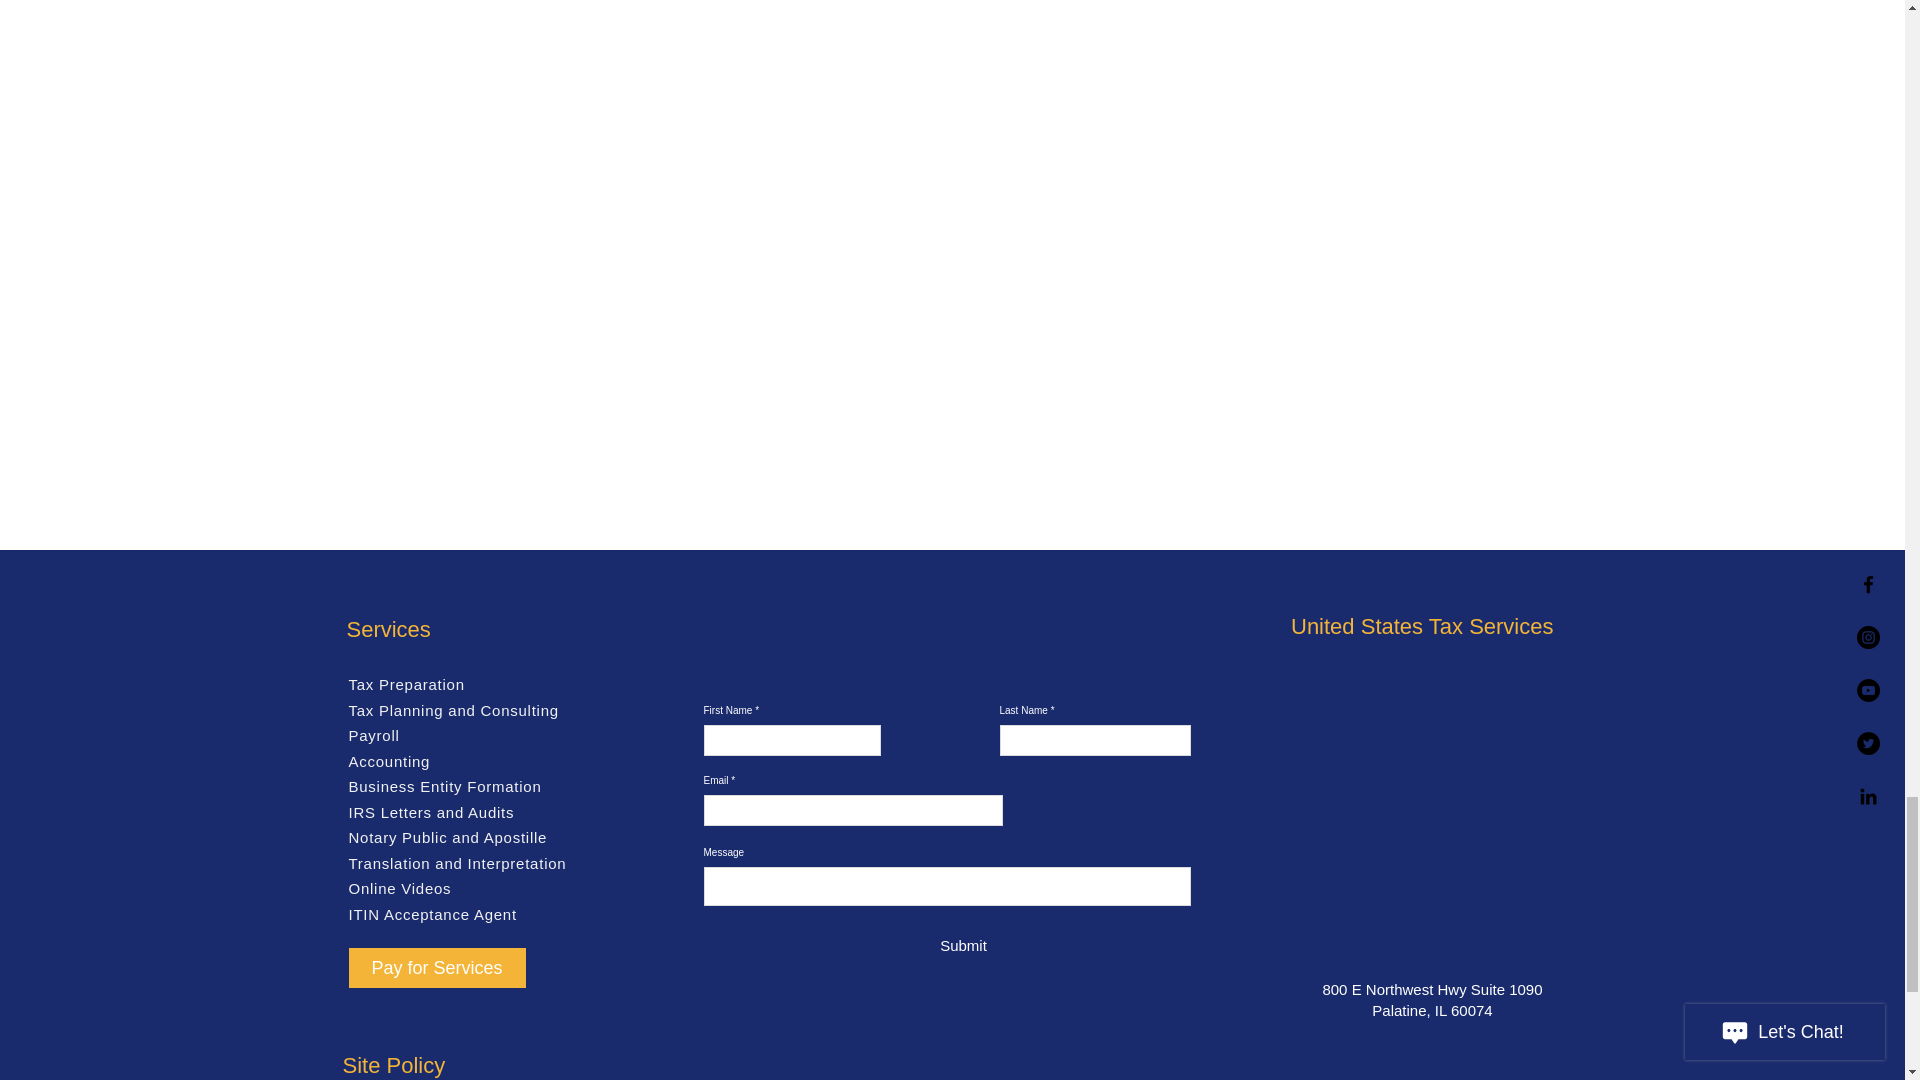 The height and width of the screenshot is (1080, 1920). What do you see at coordinates (388, 761) in the screenshot?
I see `Accounting` at bounding box center [388, 761].